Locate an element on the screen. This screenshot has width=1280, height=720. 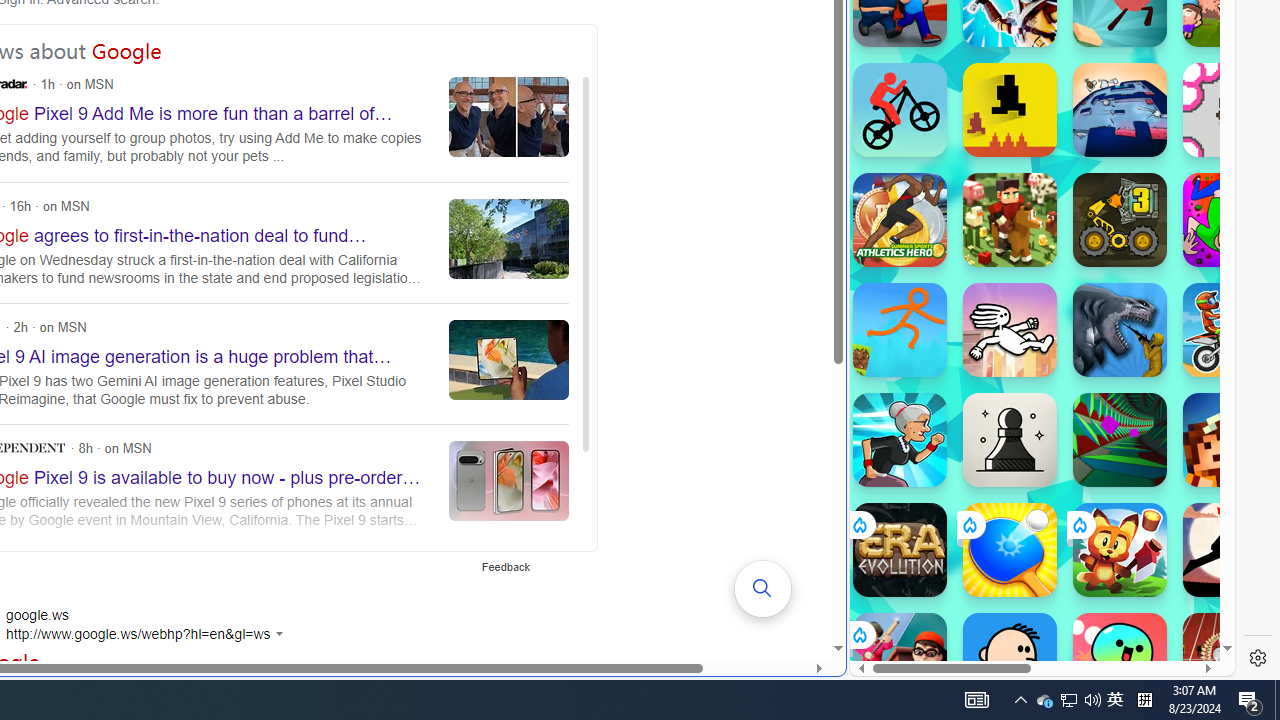
JollyWorld JollyWorld is located at coordinates (1230, 220).